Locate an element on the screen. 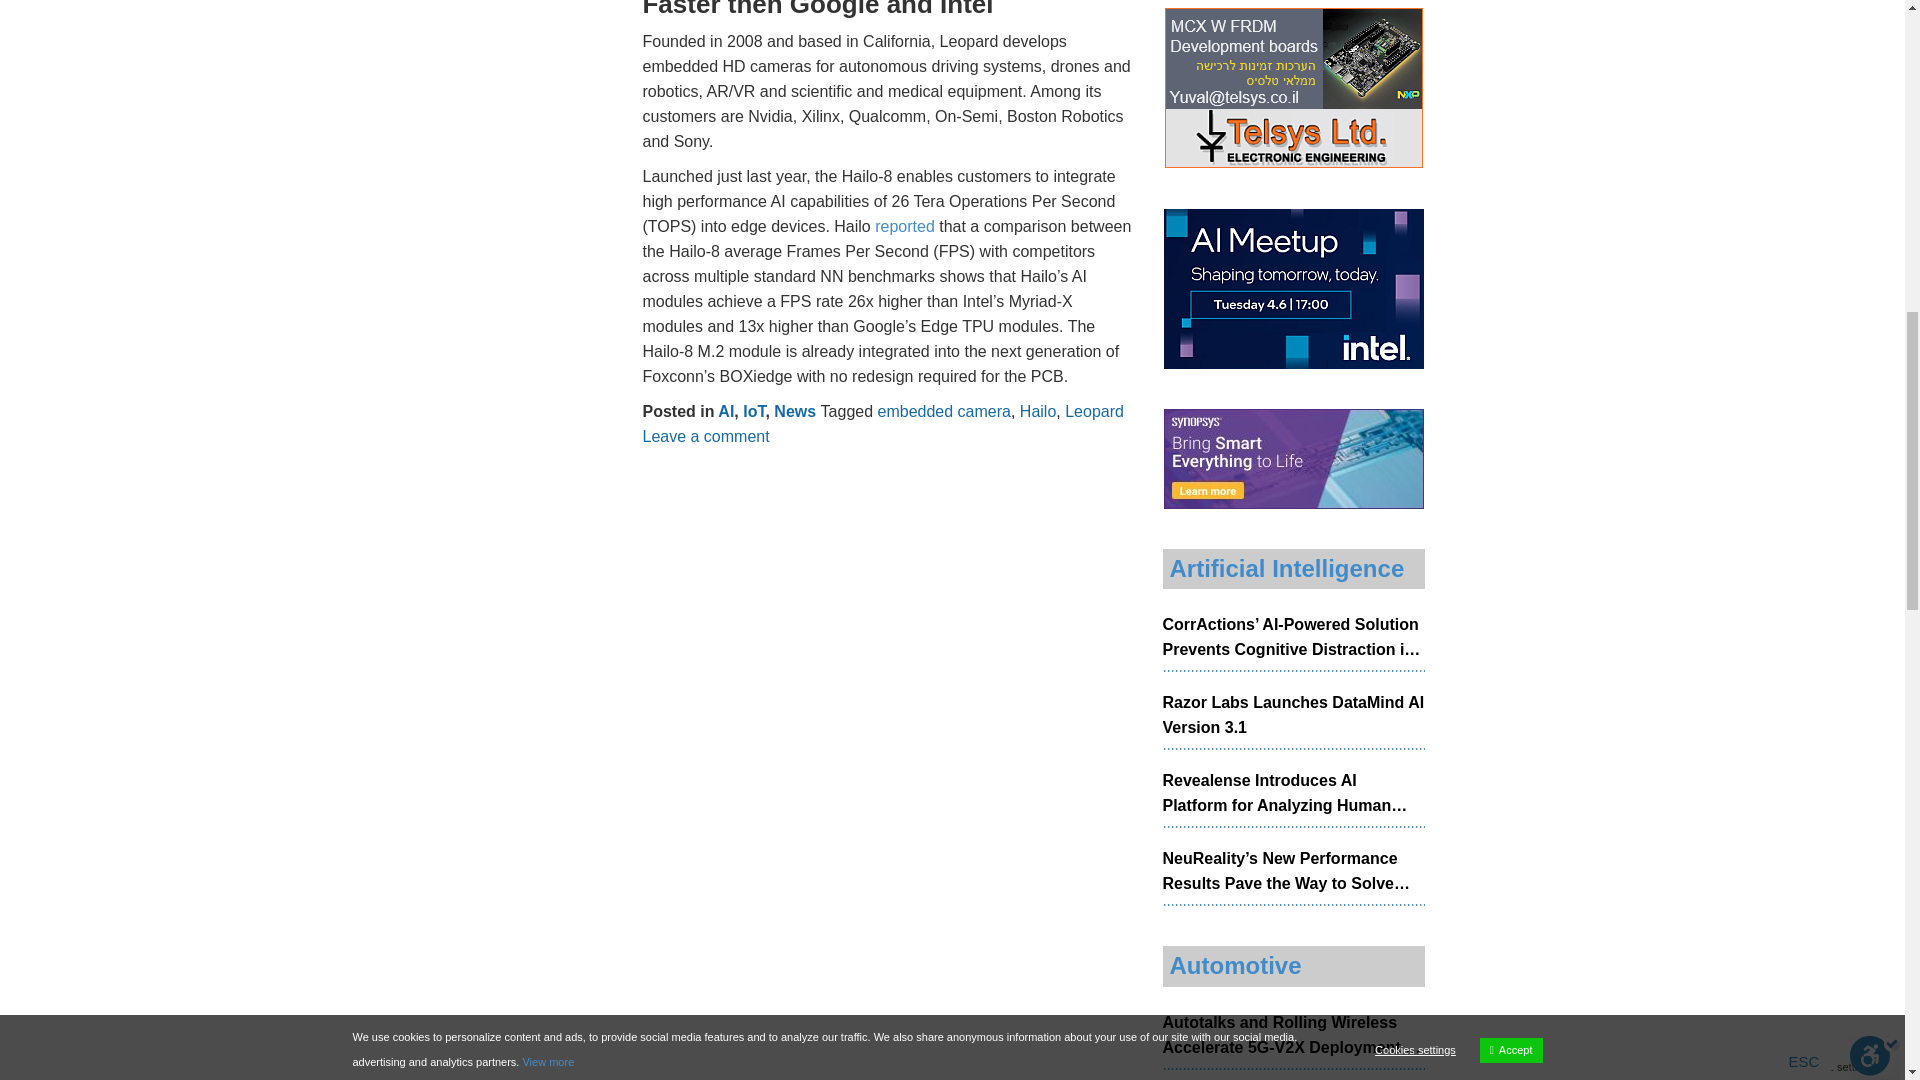 The image size is (1920, 1080). High-contrast of black and yellow is located at coordinates (631, 43).